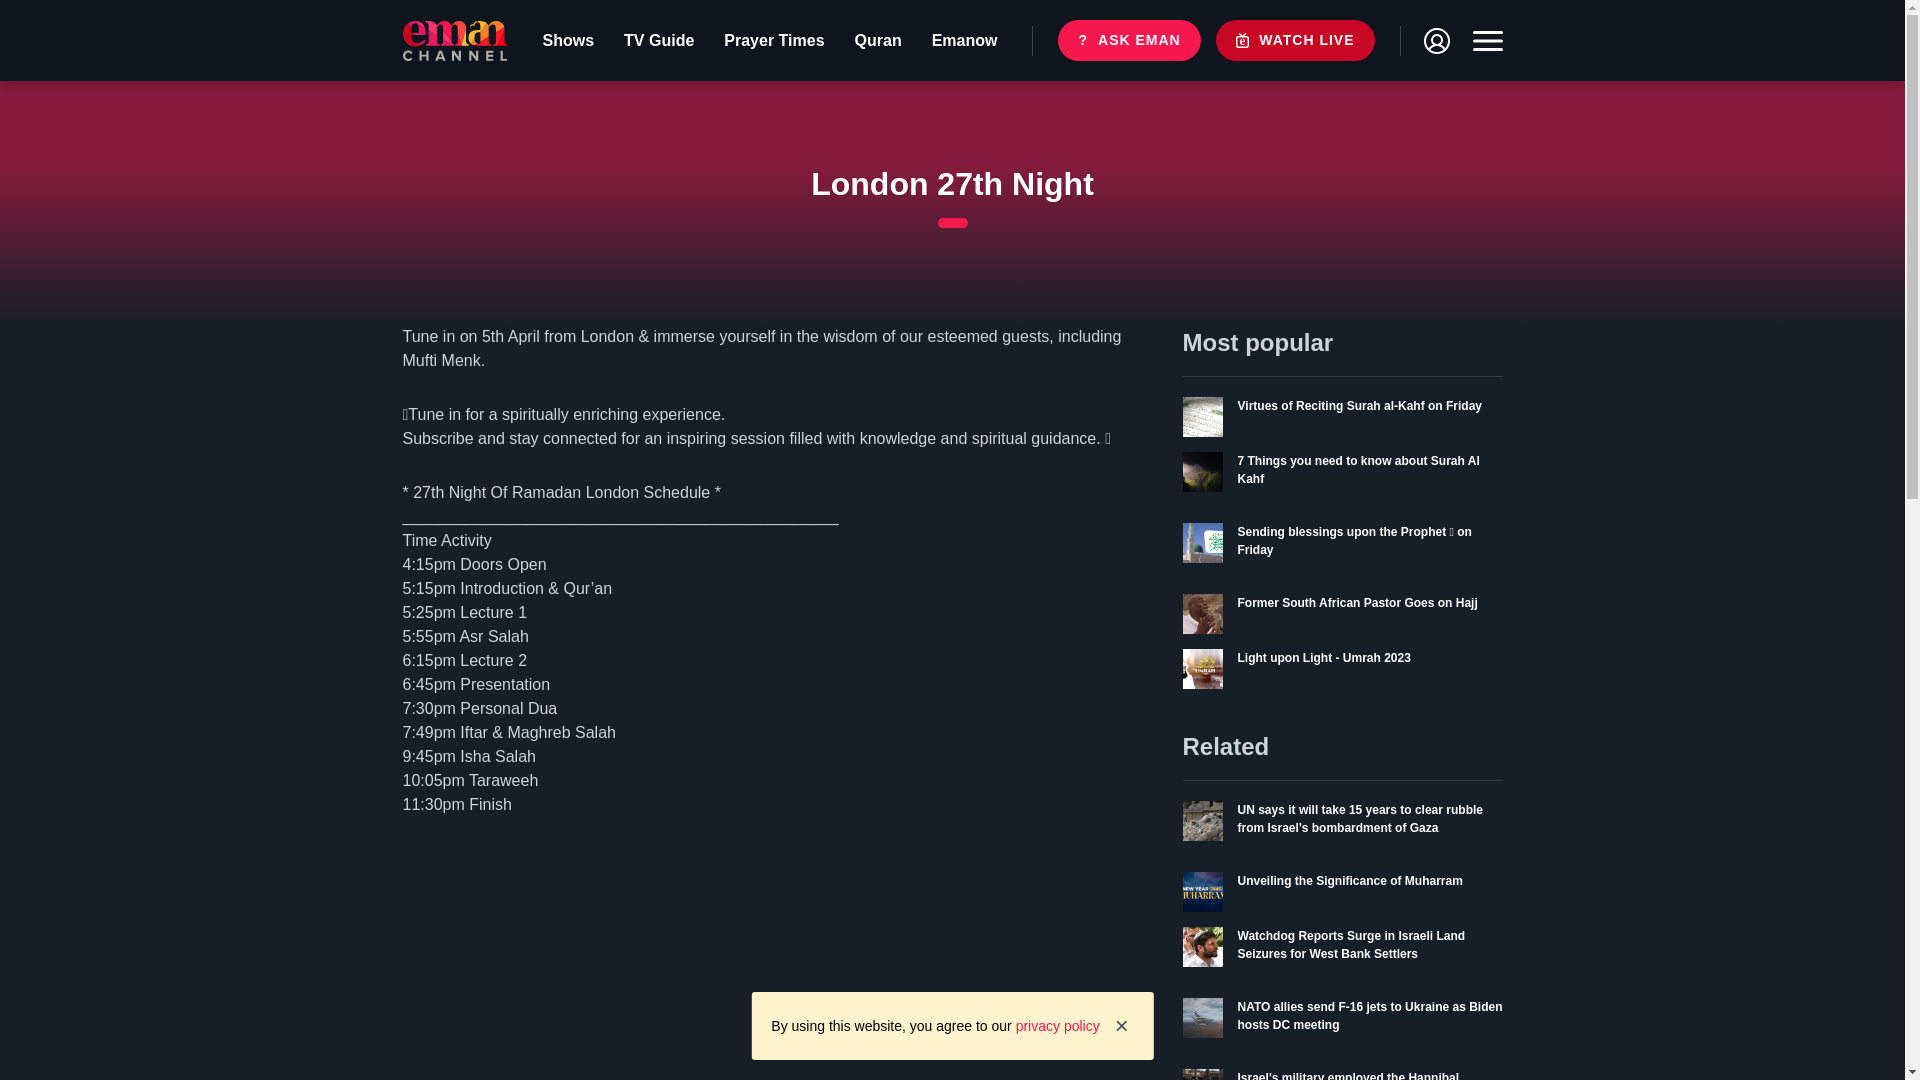  Describe the element at coordinates (1294, 40) in the screenshot. I see `Shows` at that location.